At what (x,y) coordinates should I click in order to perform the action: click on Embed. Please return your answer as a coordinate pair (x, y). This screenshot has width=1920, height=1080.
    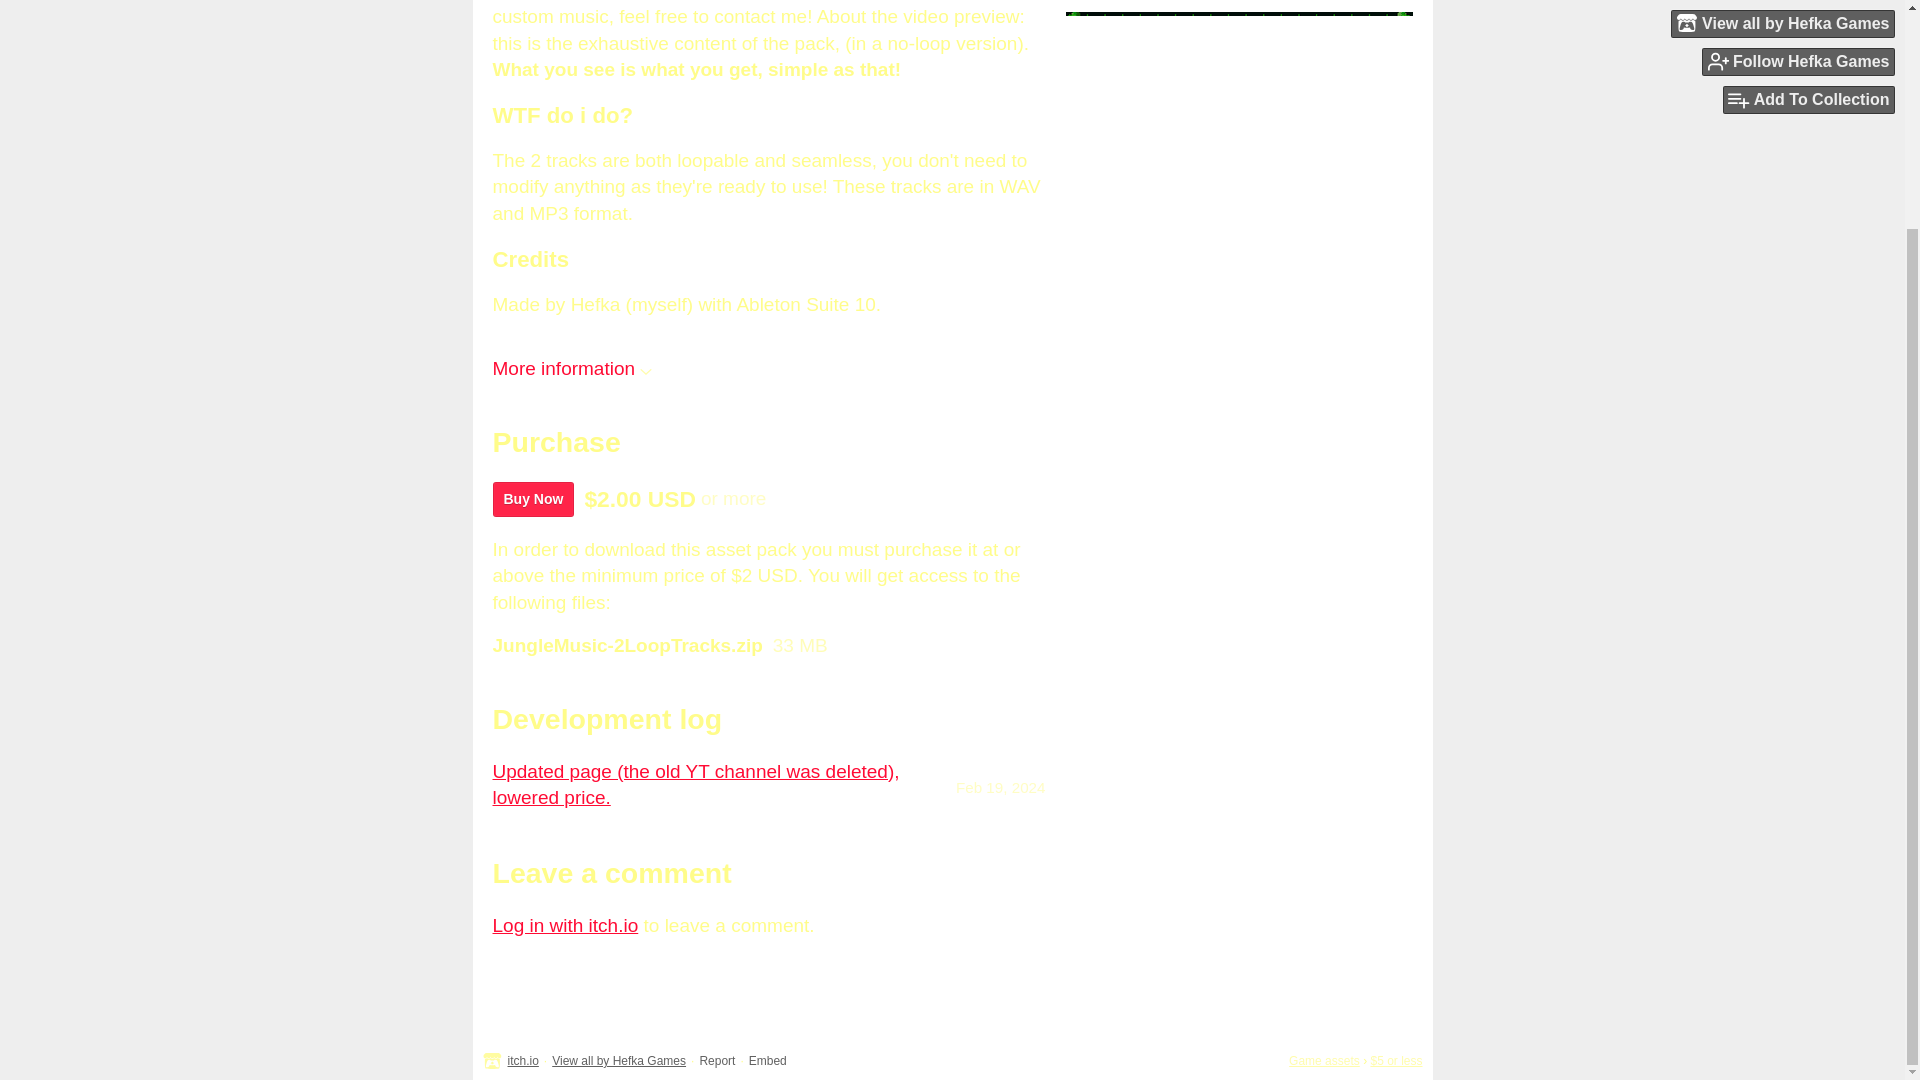
    Looking at the image, I should click on (768, 1061).